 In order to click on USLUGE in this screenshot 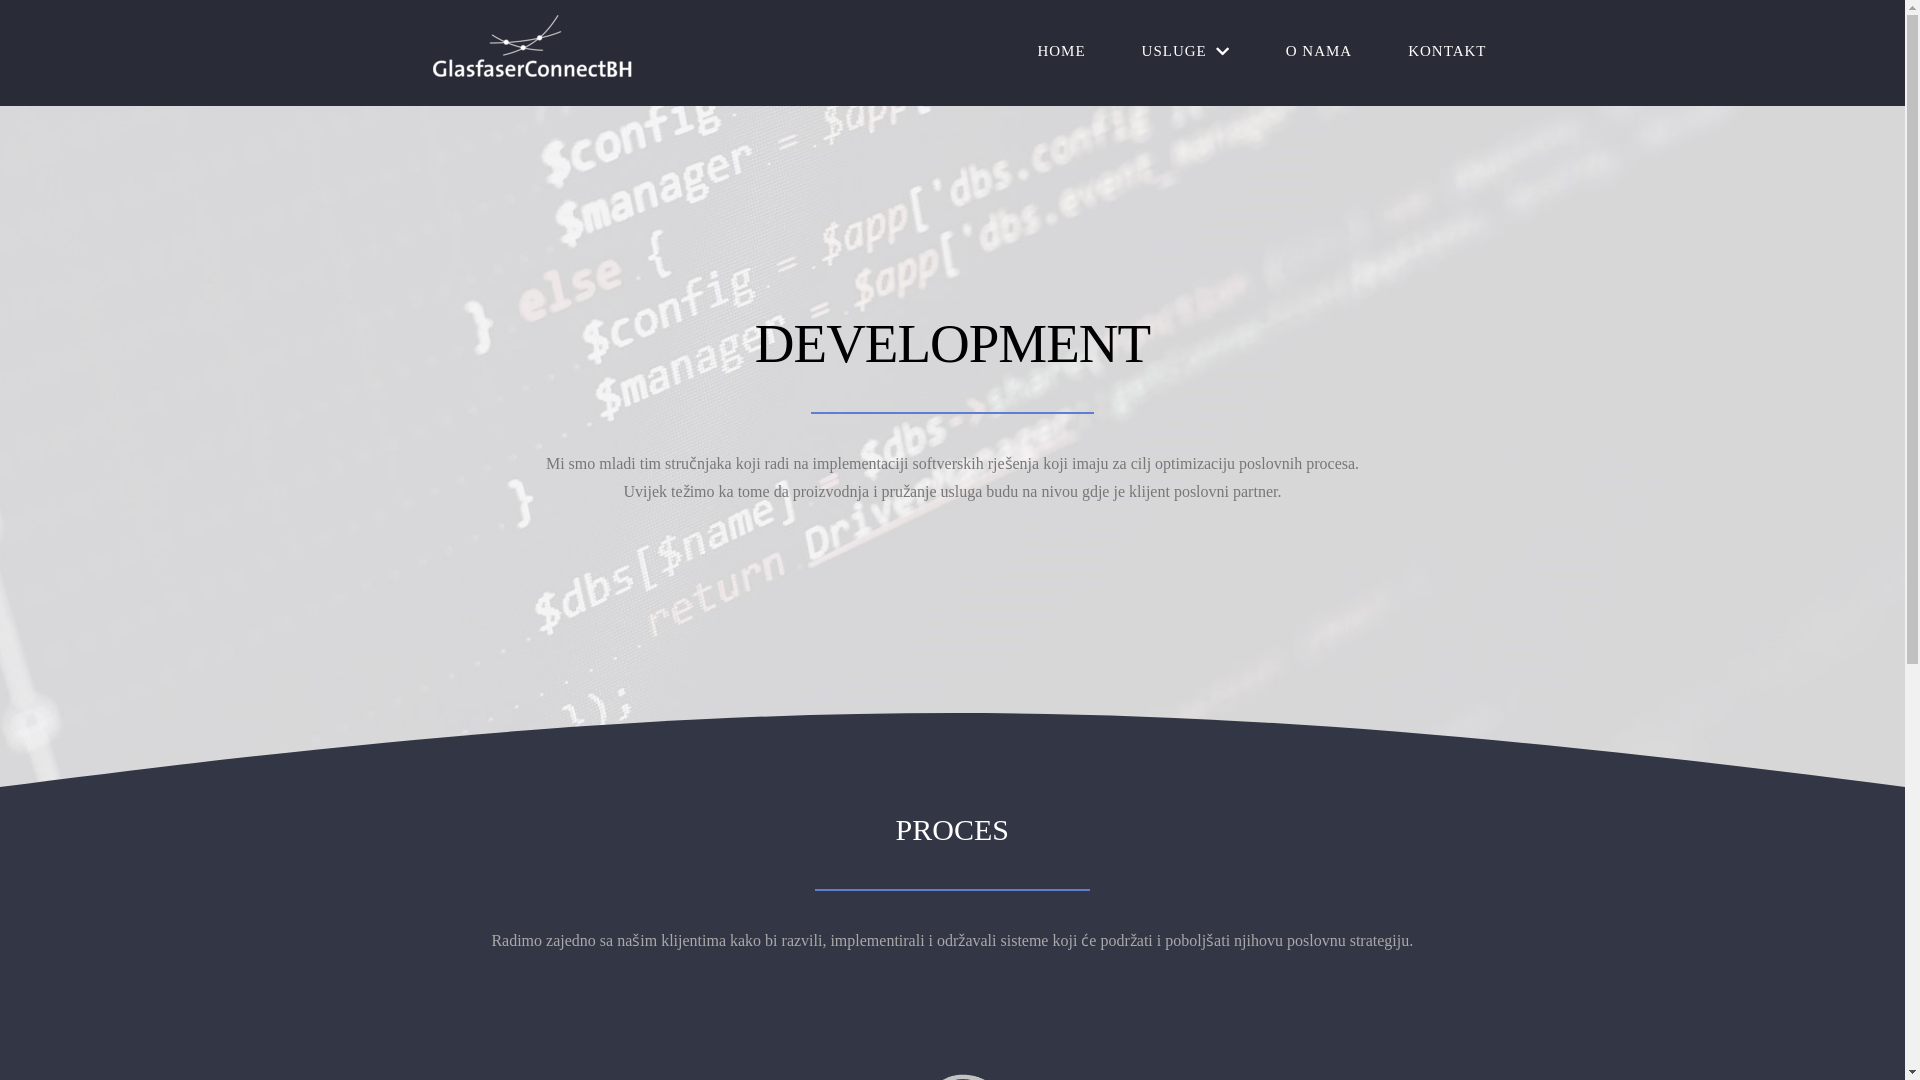, I will do `click(1186, 50)`.